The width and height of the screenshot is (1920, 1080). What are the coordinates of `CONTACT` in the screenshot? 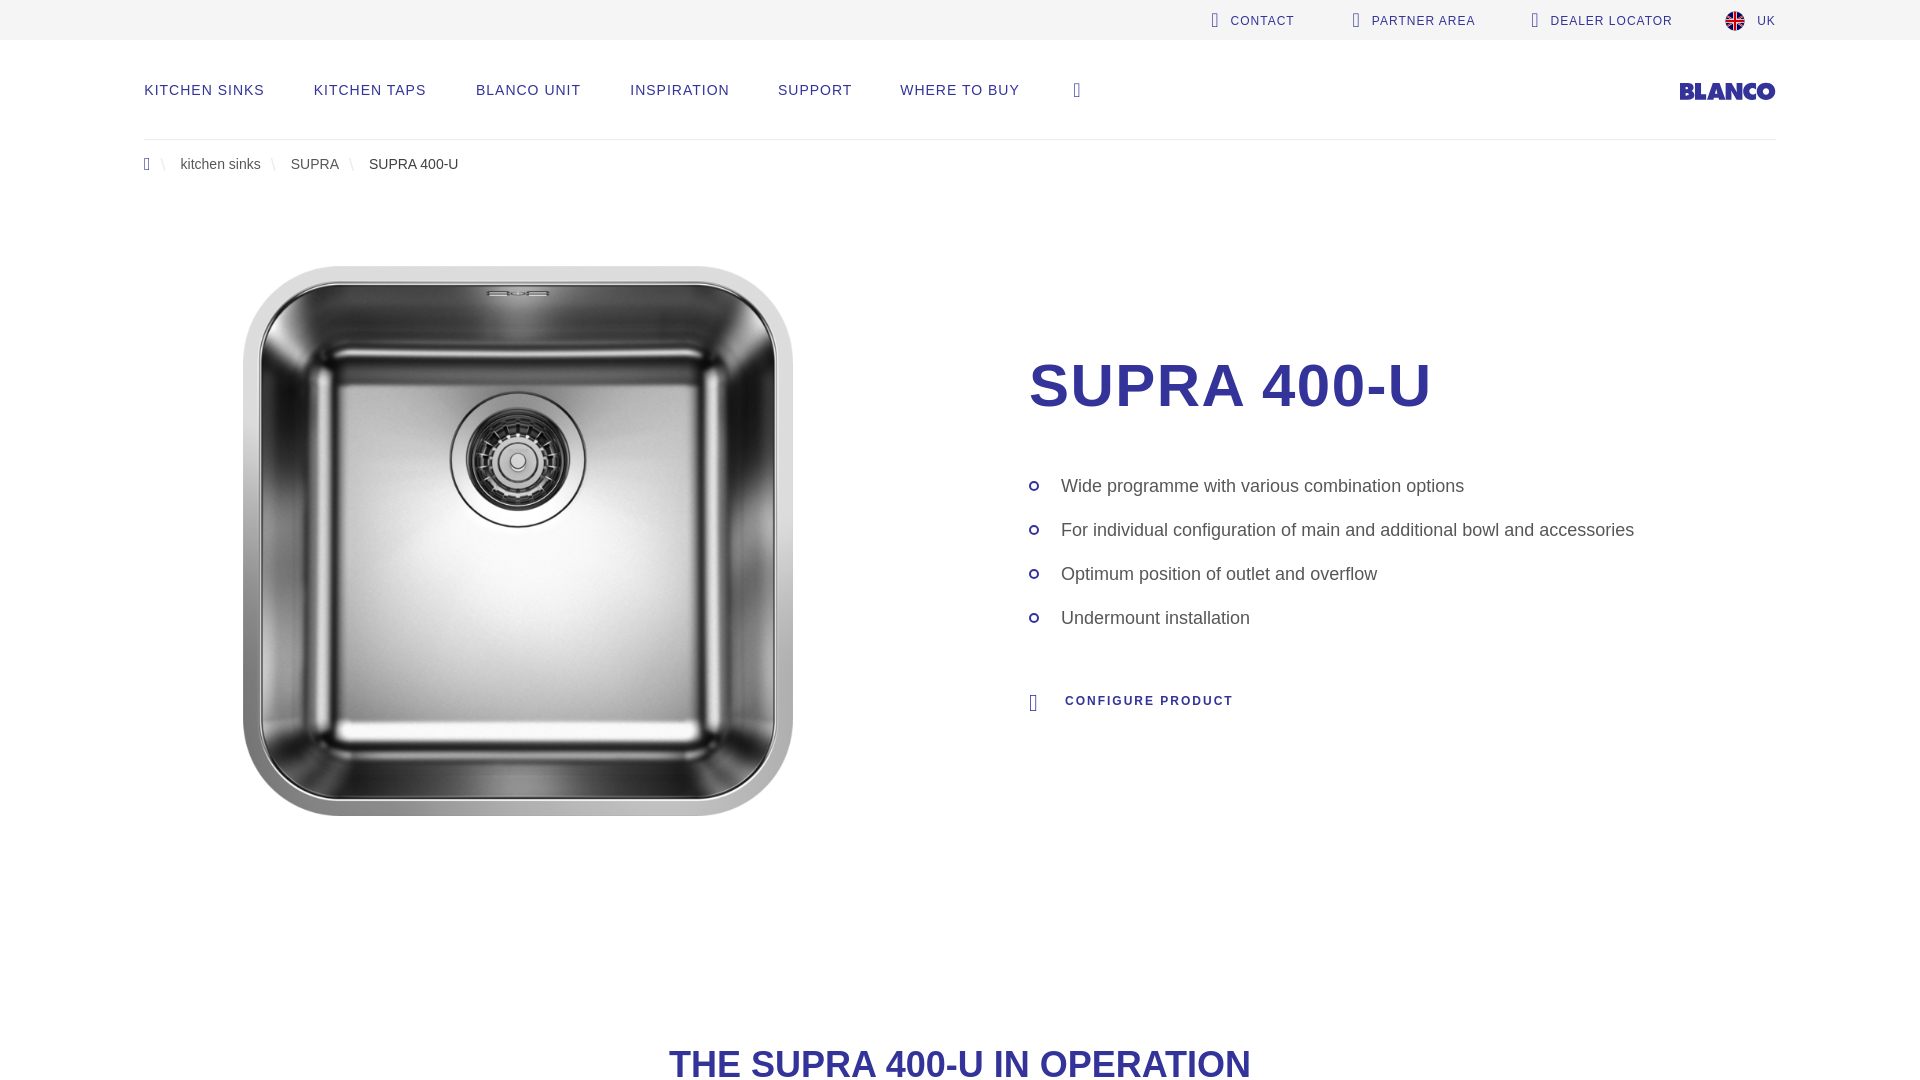 It's located at (1253, 20).